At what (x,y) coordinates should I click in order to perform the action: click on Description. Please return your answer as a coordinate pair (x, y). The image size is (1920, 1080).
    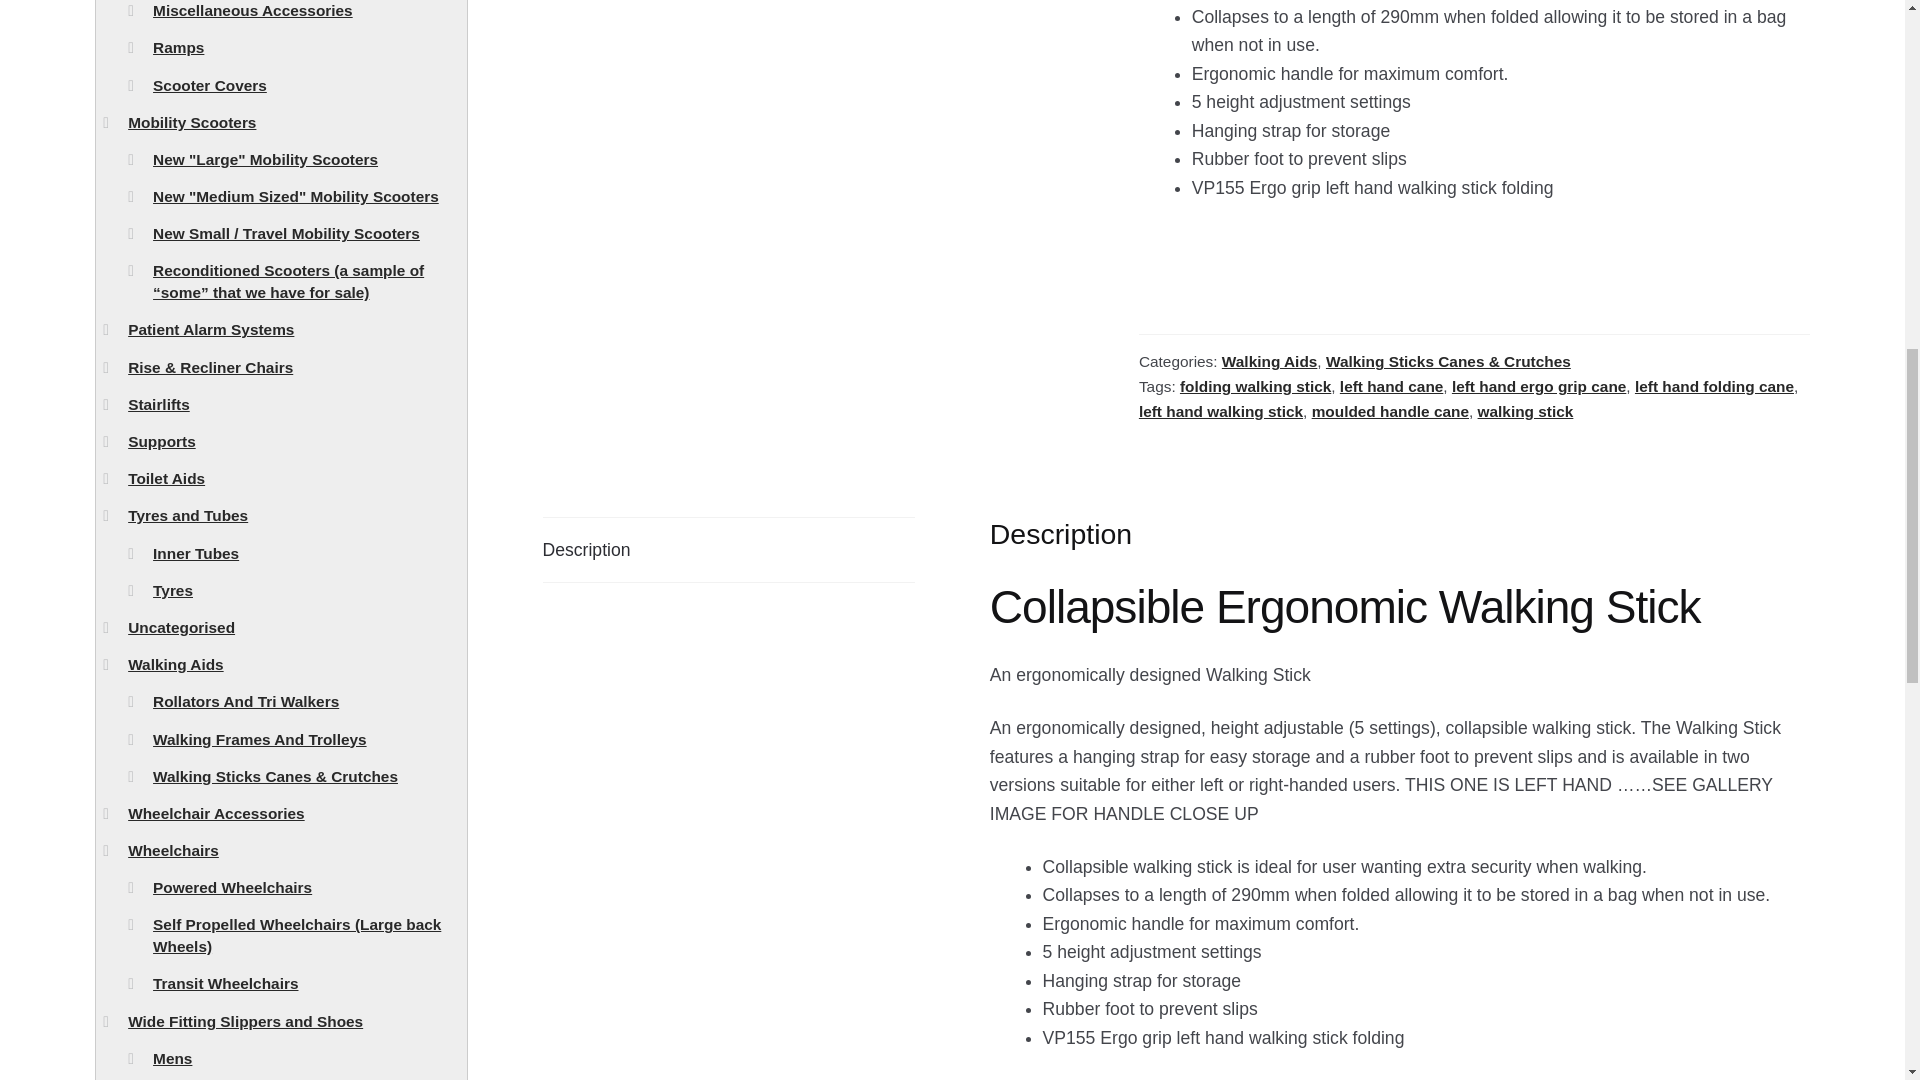
    Looking at the image, I should click on (729, 550).